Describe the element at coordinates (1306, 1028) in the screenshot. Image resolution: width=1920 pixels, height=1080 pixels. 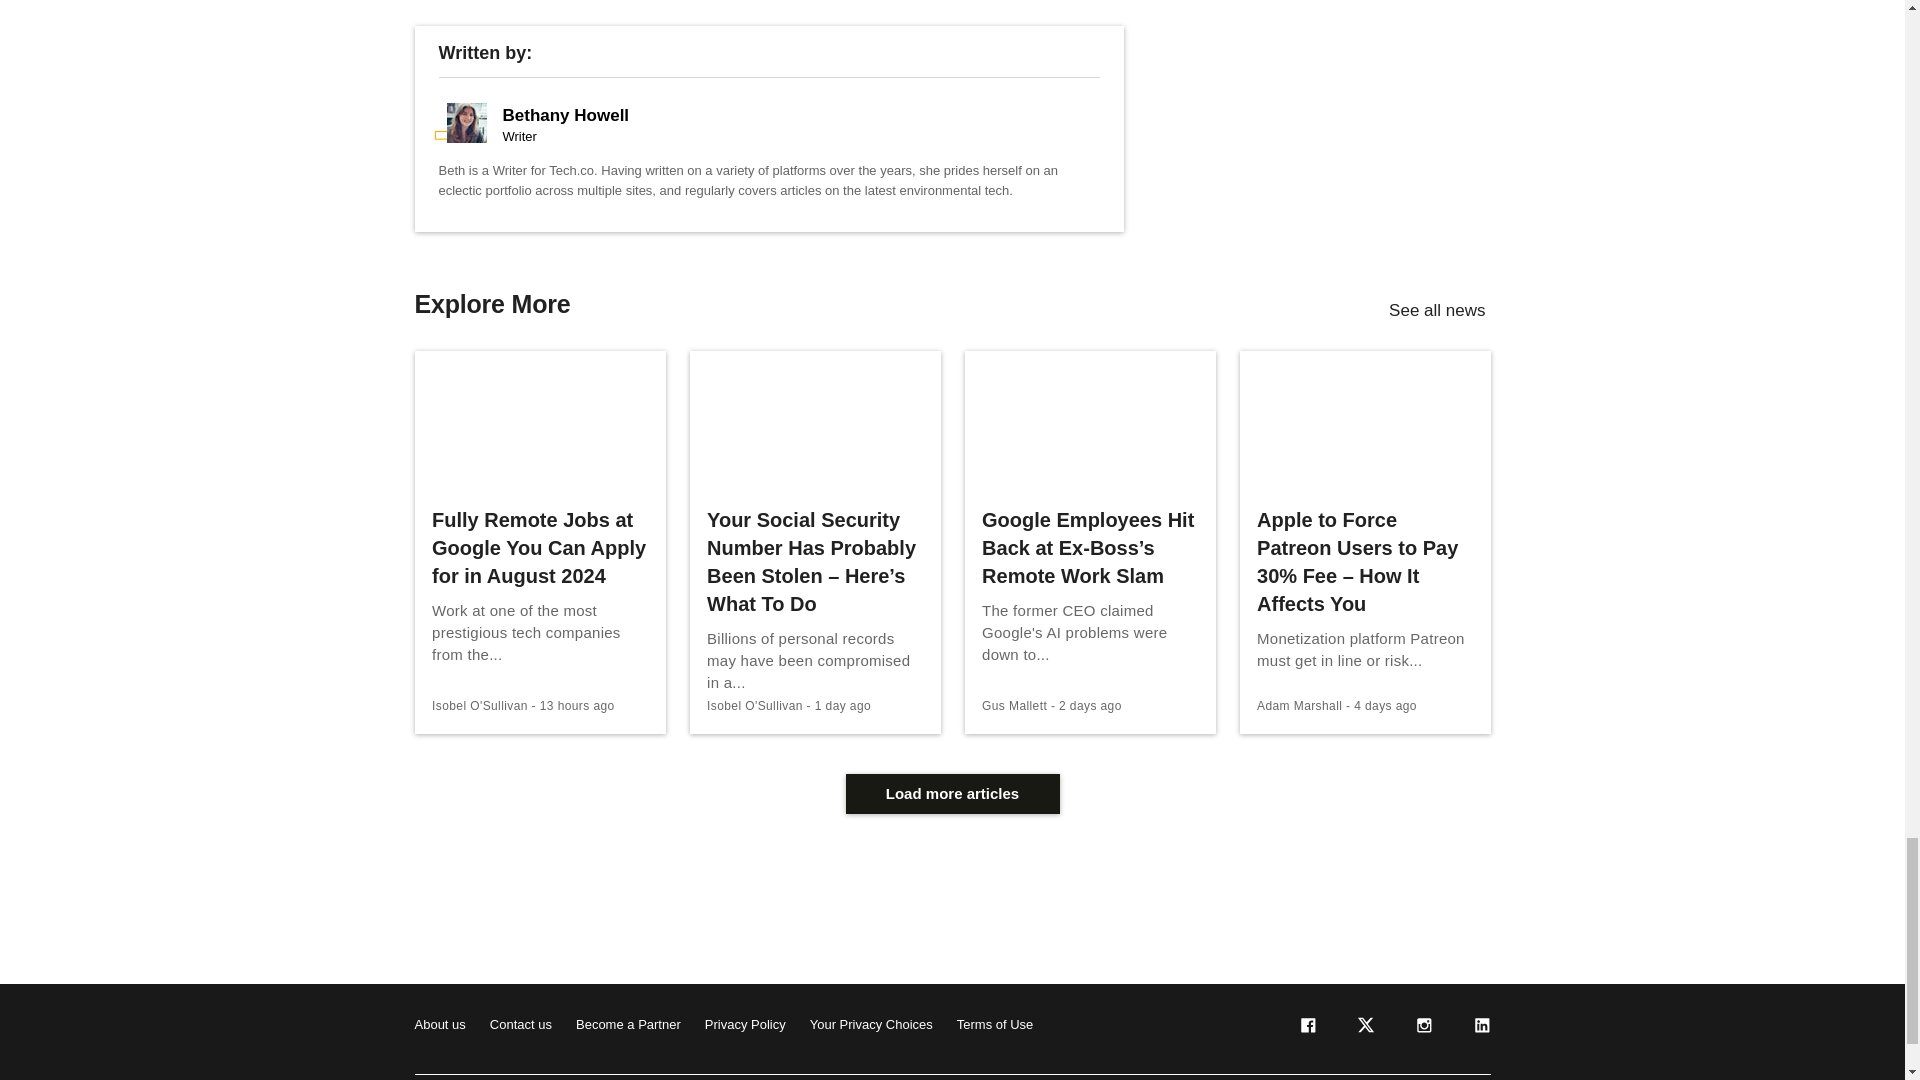
I see `facebook` at that location.